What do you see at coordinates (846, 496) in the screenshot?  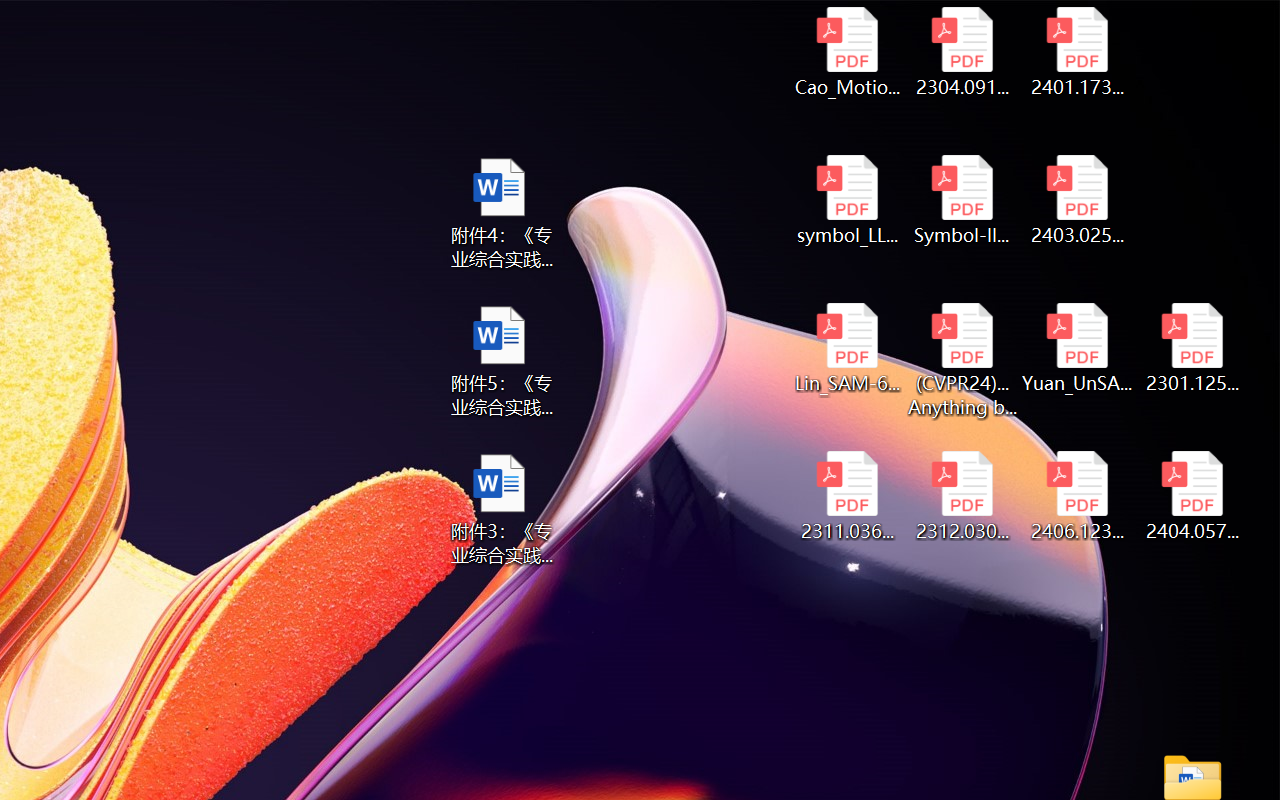 I see `2311.03658v2.pdf` at bounding box center [846, 496].